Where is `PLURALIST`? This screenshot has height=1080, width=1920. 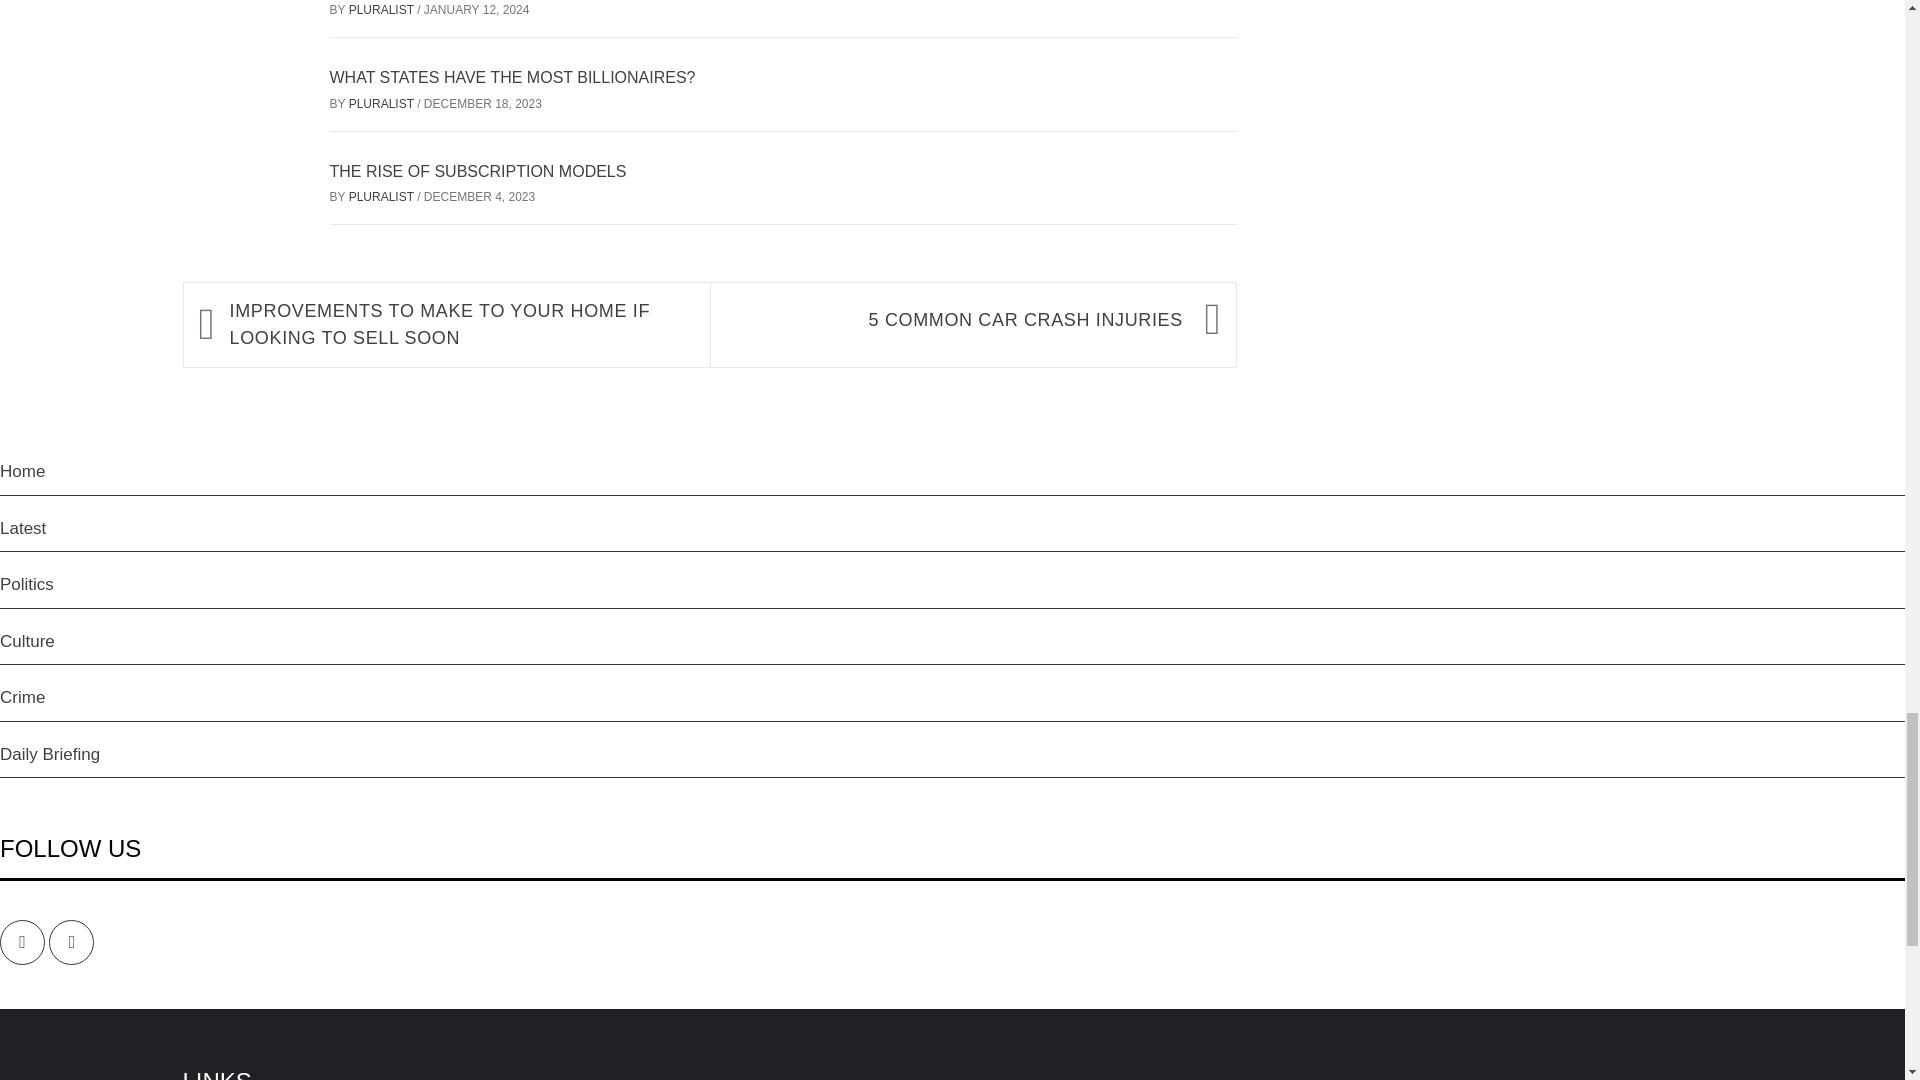 PLURALIST is located at coordinates (382, 104).